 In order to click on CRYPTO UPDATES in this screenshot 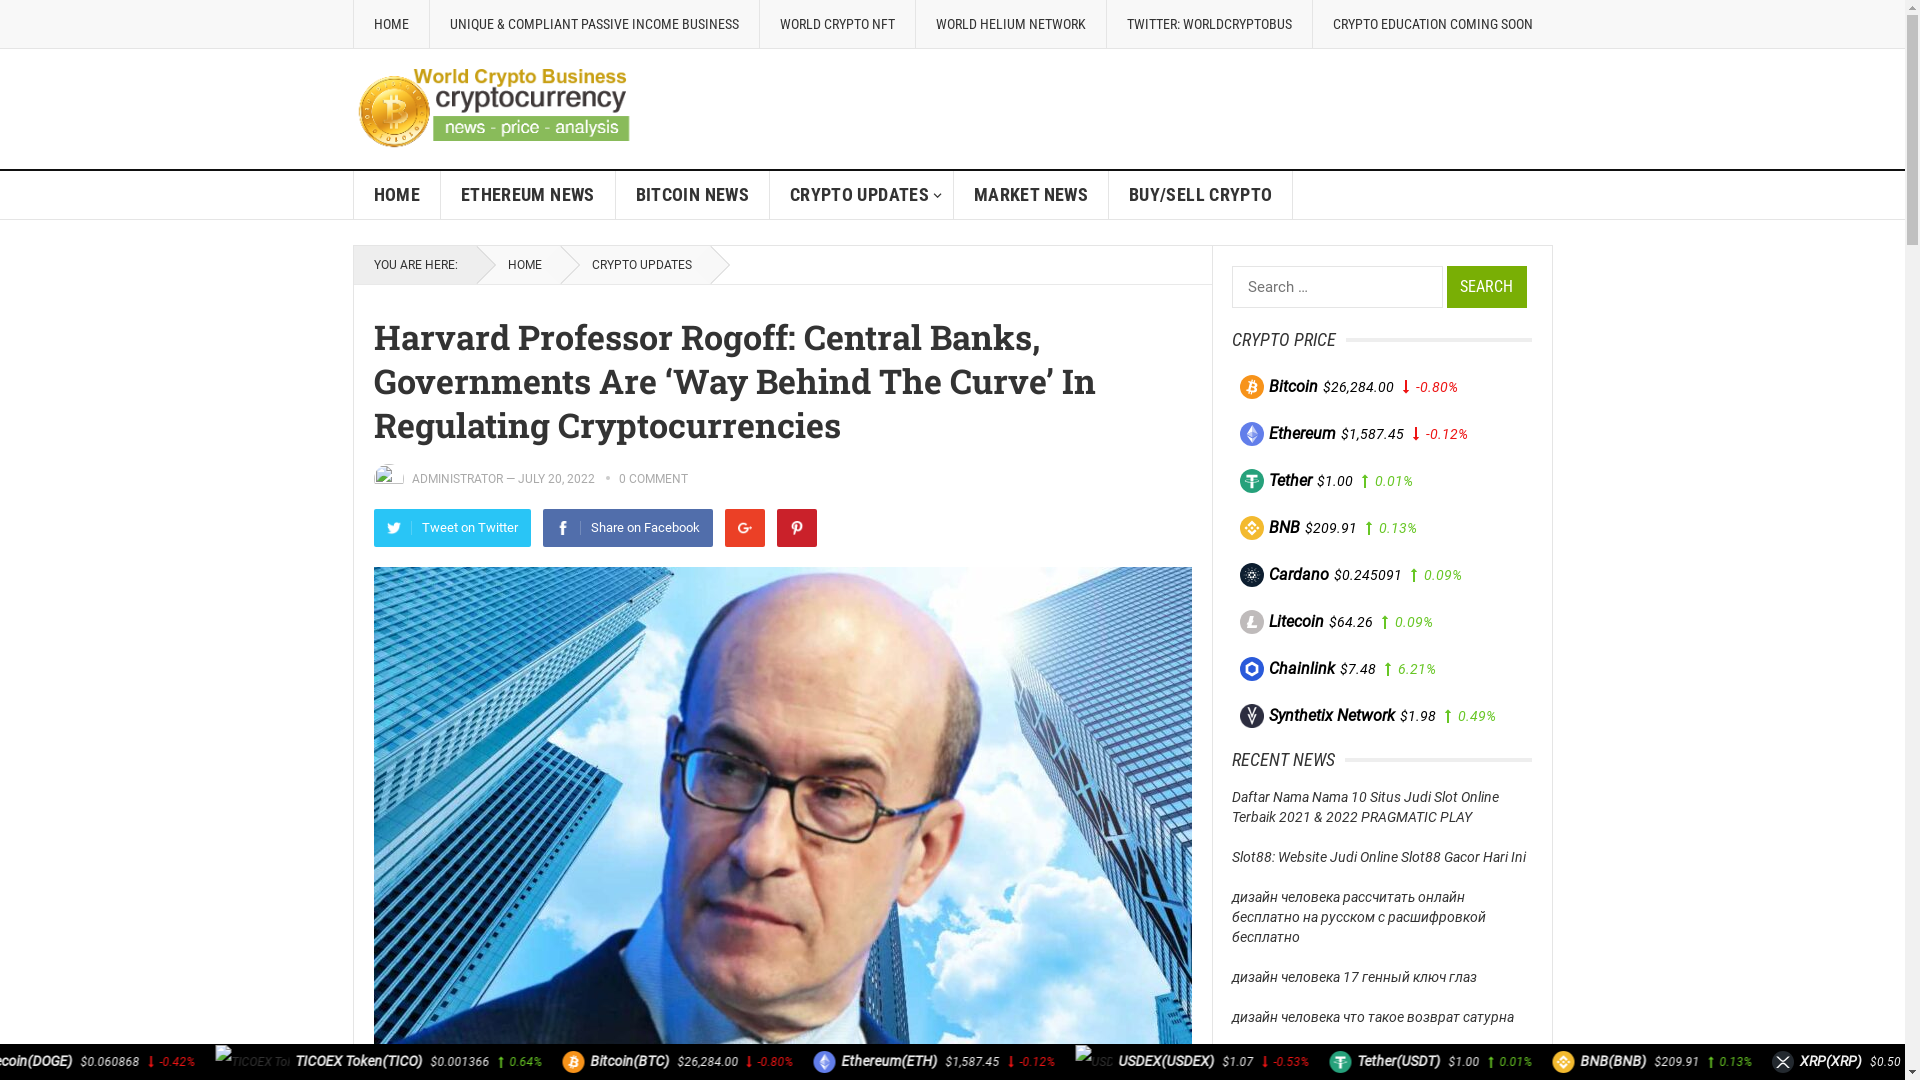, I will do `click(862, 195)`.